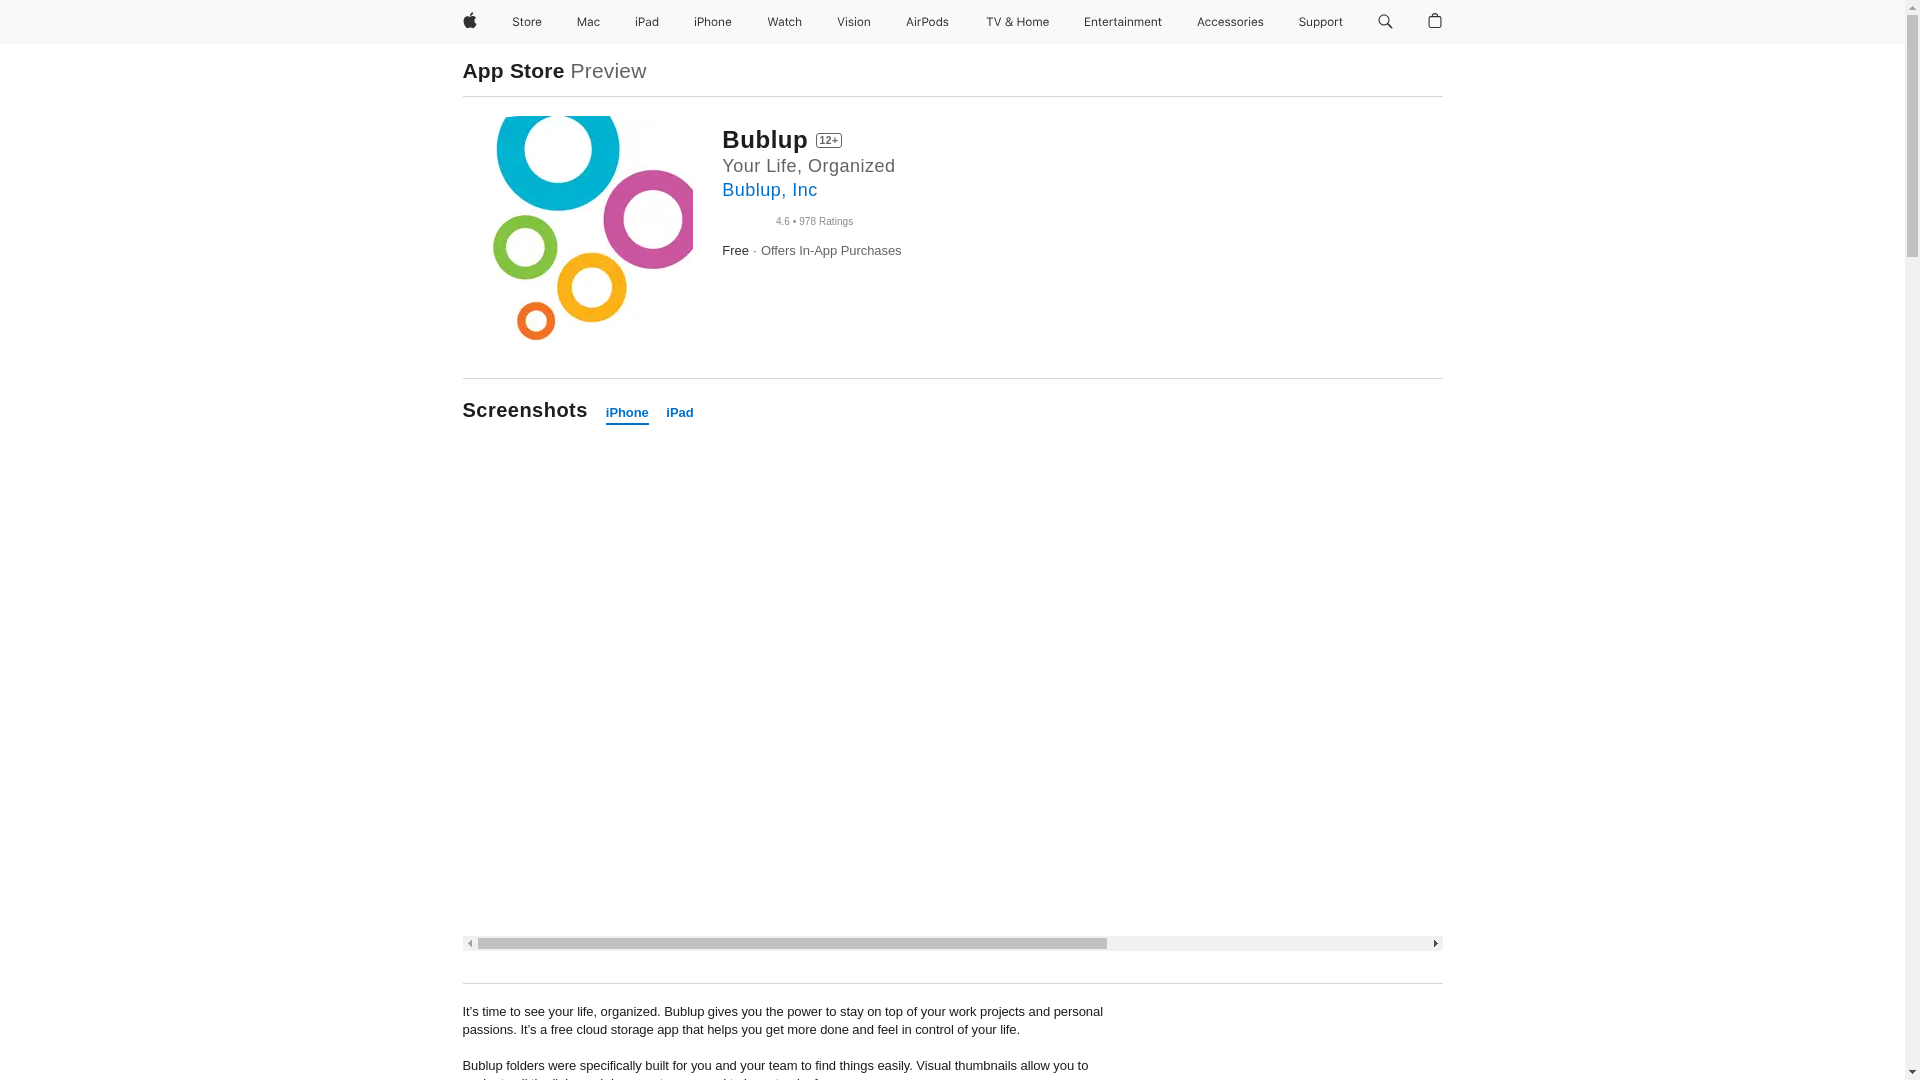 The height and width of the screenshot is (1080, 1920). Describe the element at coordinates (854, 22) in the screenshot. I see `Vision` at that location.